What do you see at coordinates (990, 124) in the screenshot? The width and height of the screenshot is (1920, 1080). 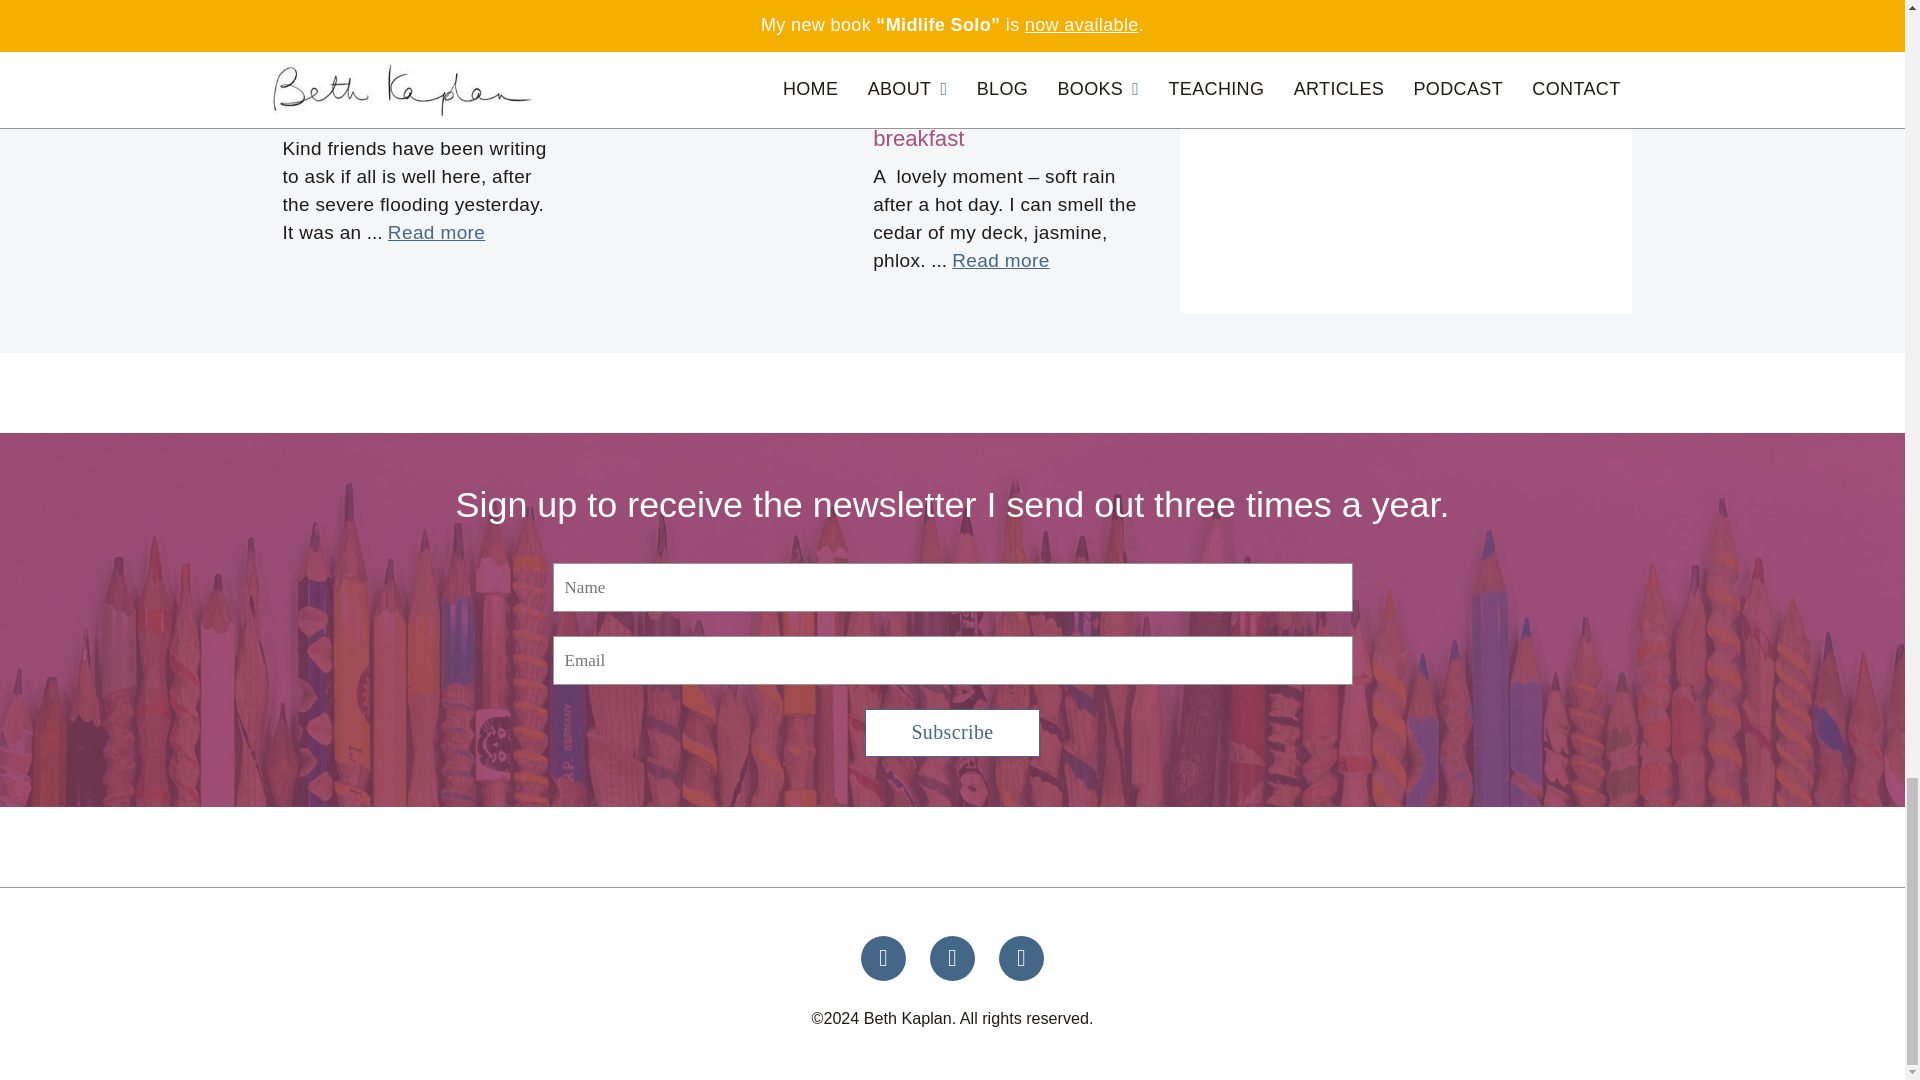 I see `The Pigeon Tunnel, and breakfast` at bounding box center [990, 124].